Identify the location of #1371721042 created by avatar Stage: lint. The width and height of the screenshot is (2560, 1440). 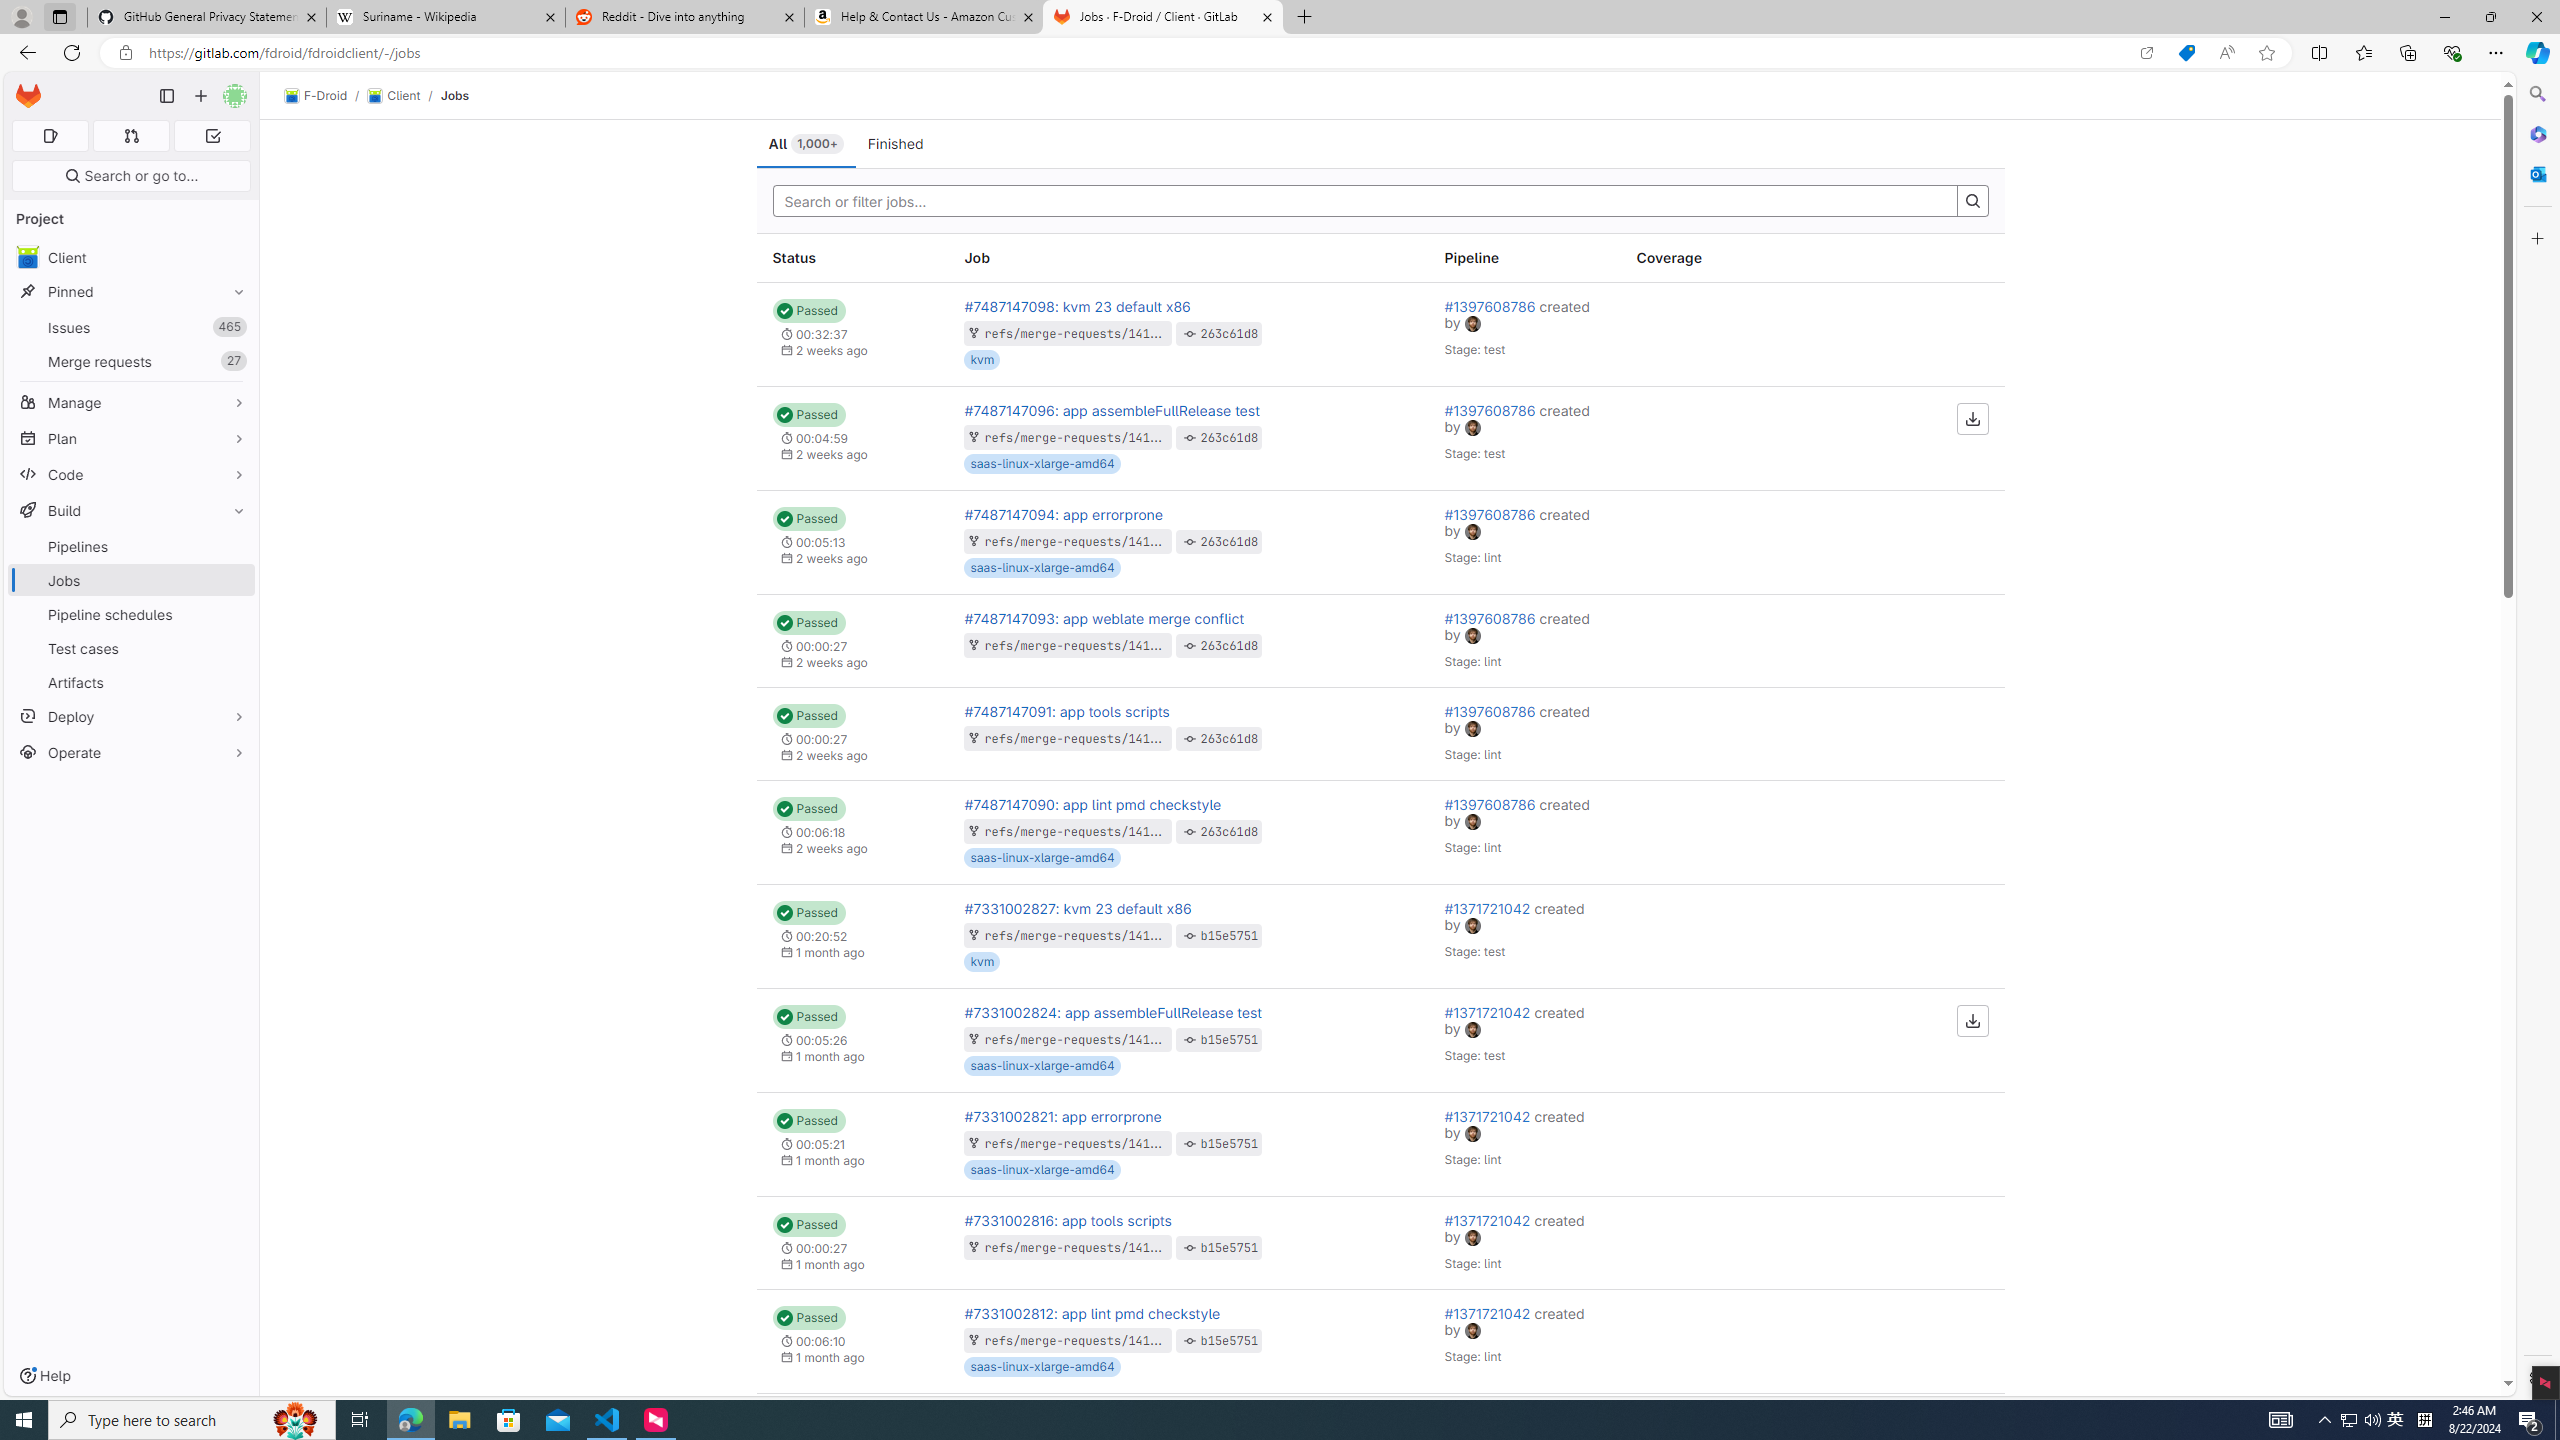
(1524, 1340).